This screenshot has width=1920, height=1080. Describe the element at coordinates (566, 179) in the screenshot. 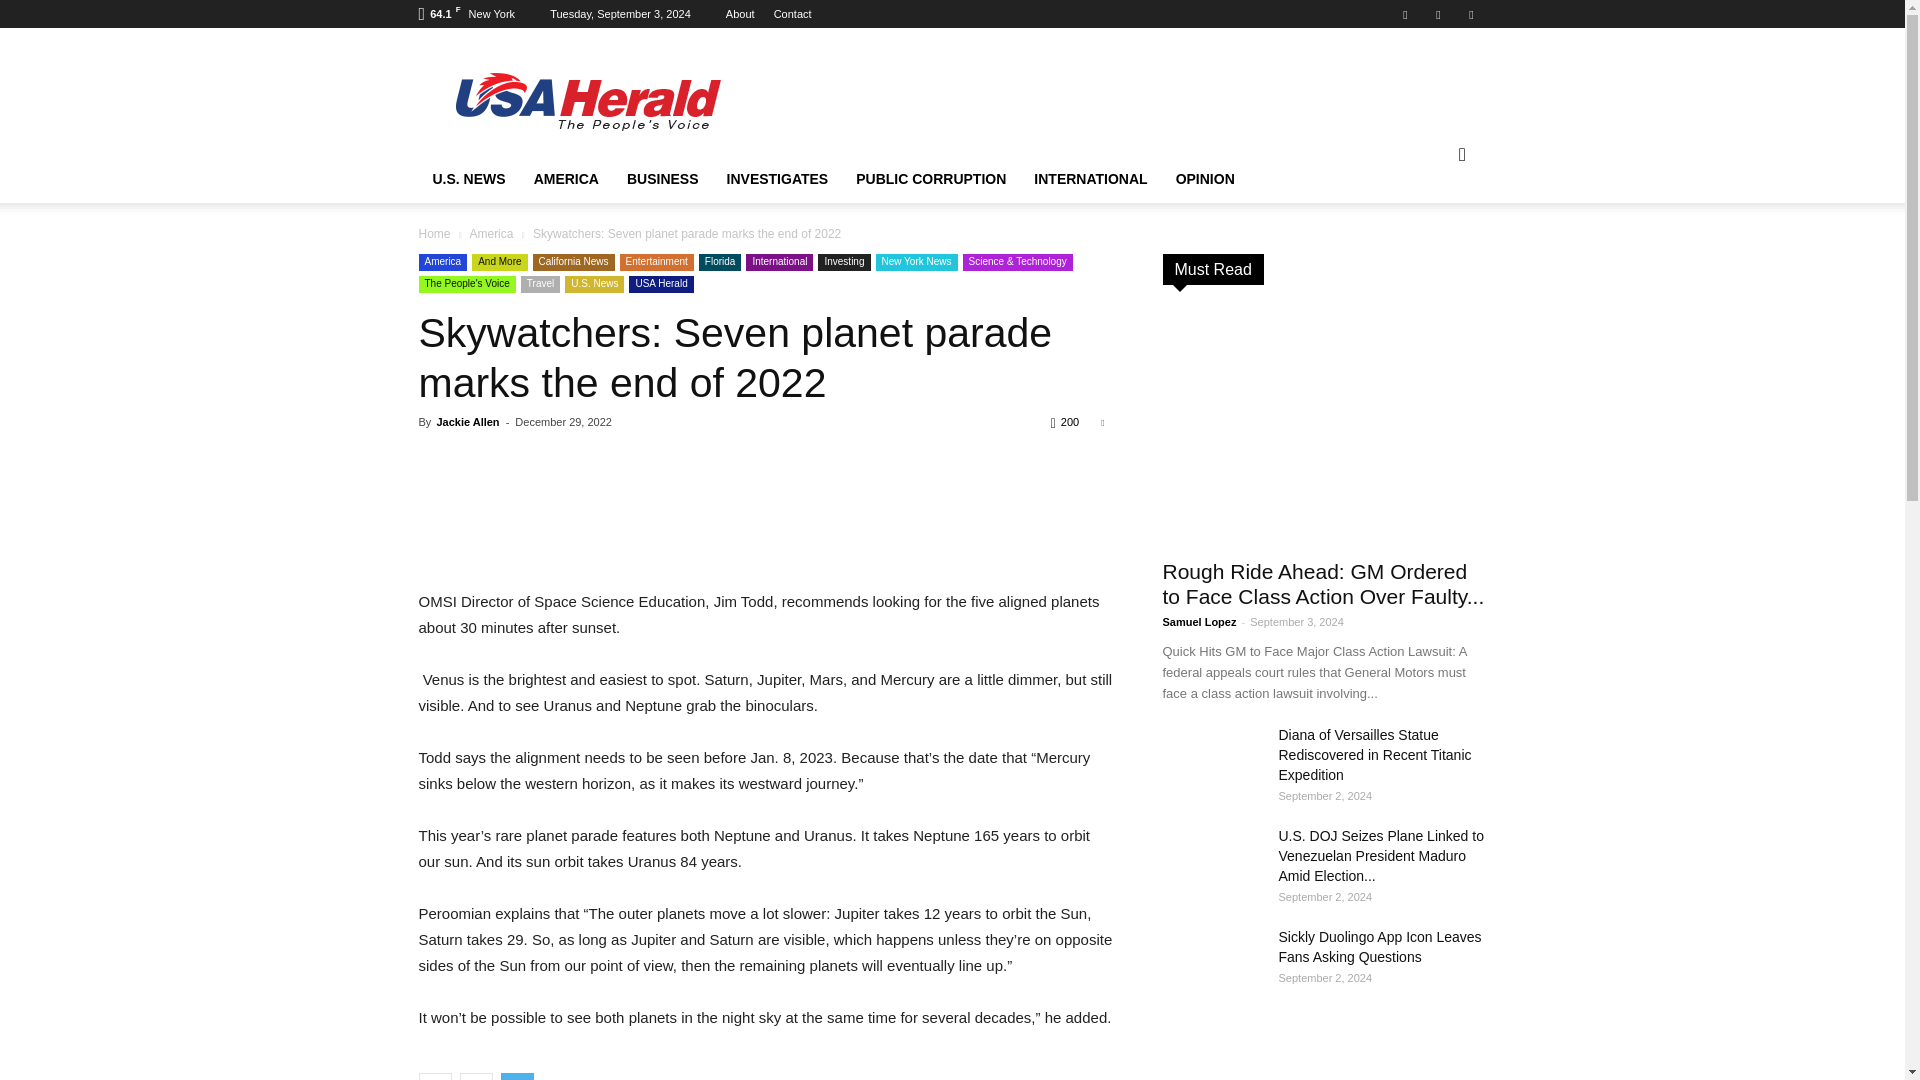

I see `AMERICA` at that location.